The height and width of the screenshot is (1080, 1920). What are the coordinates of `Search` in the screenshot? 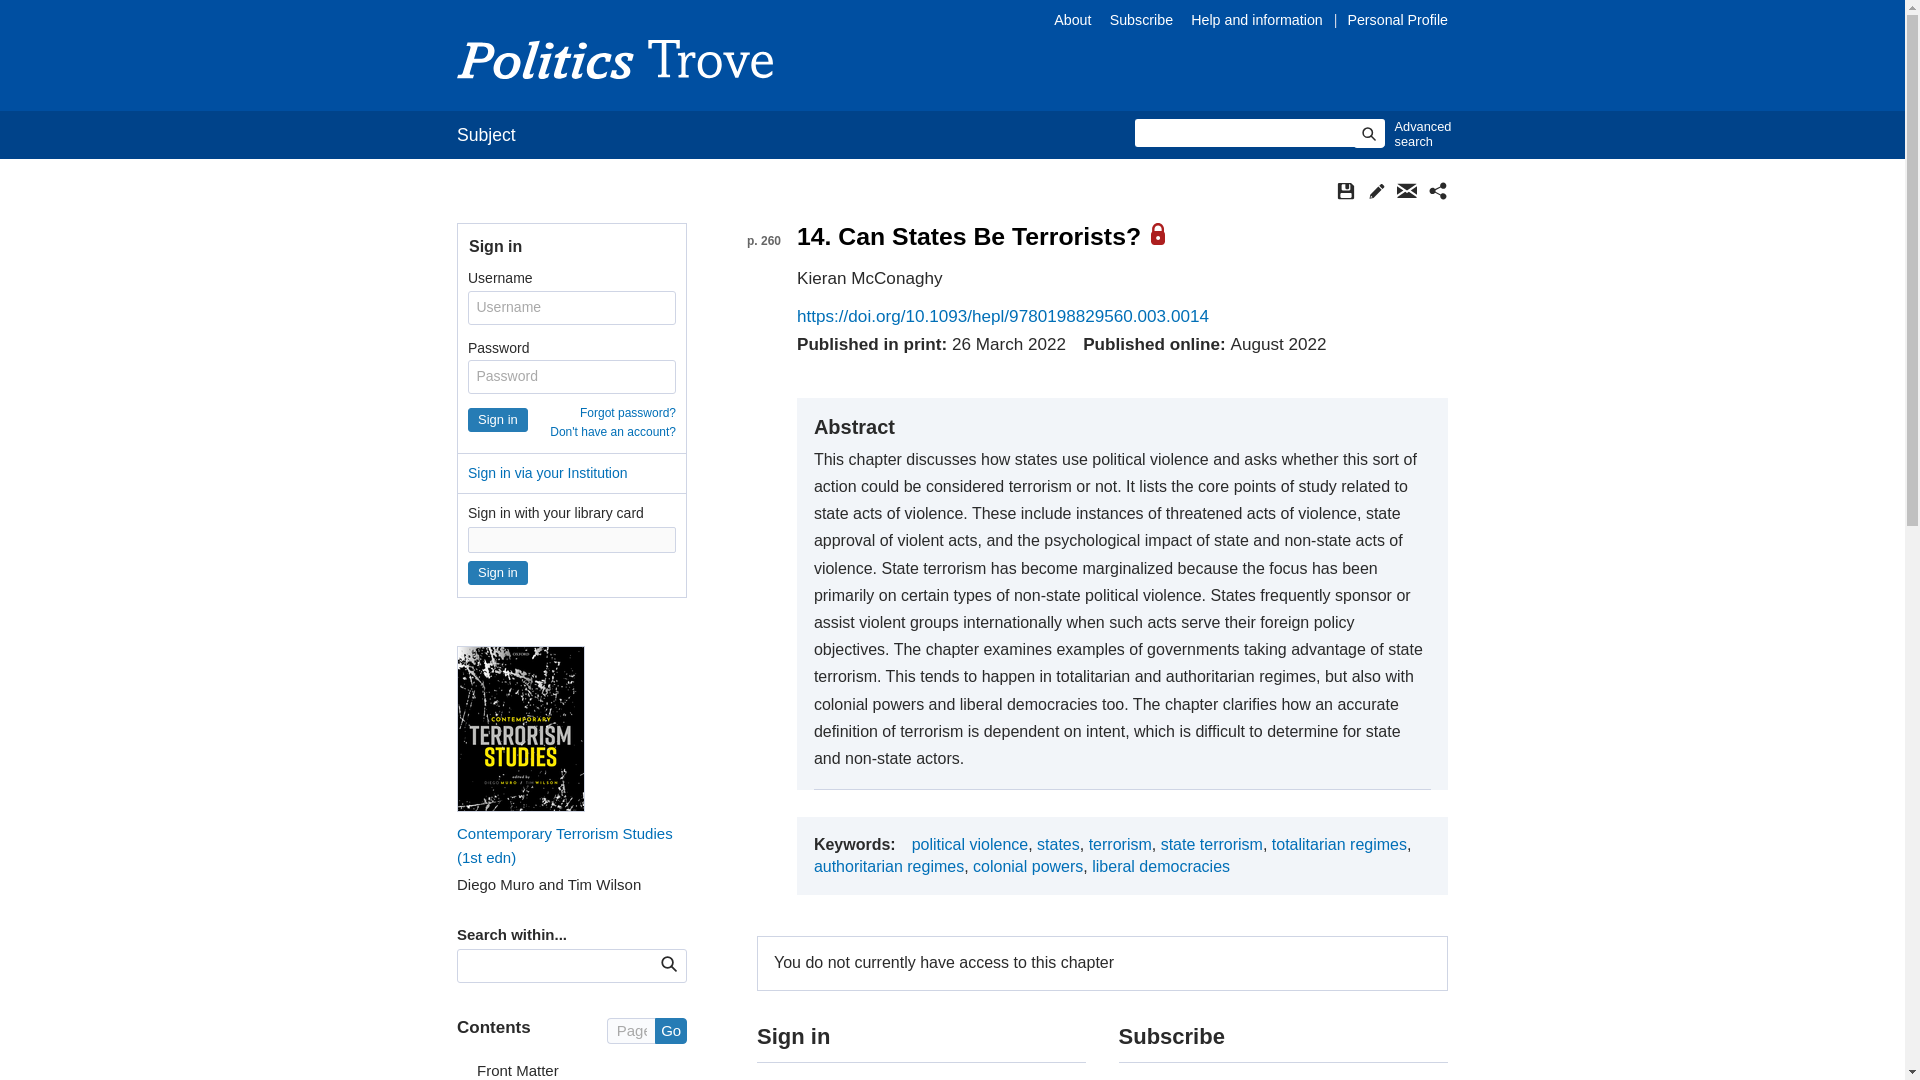 It's located at (1368, 133).